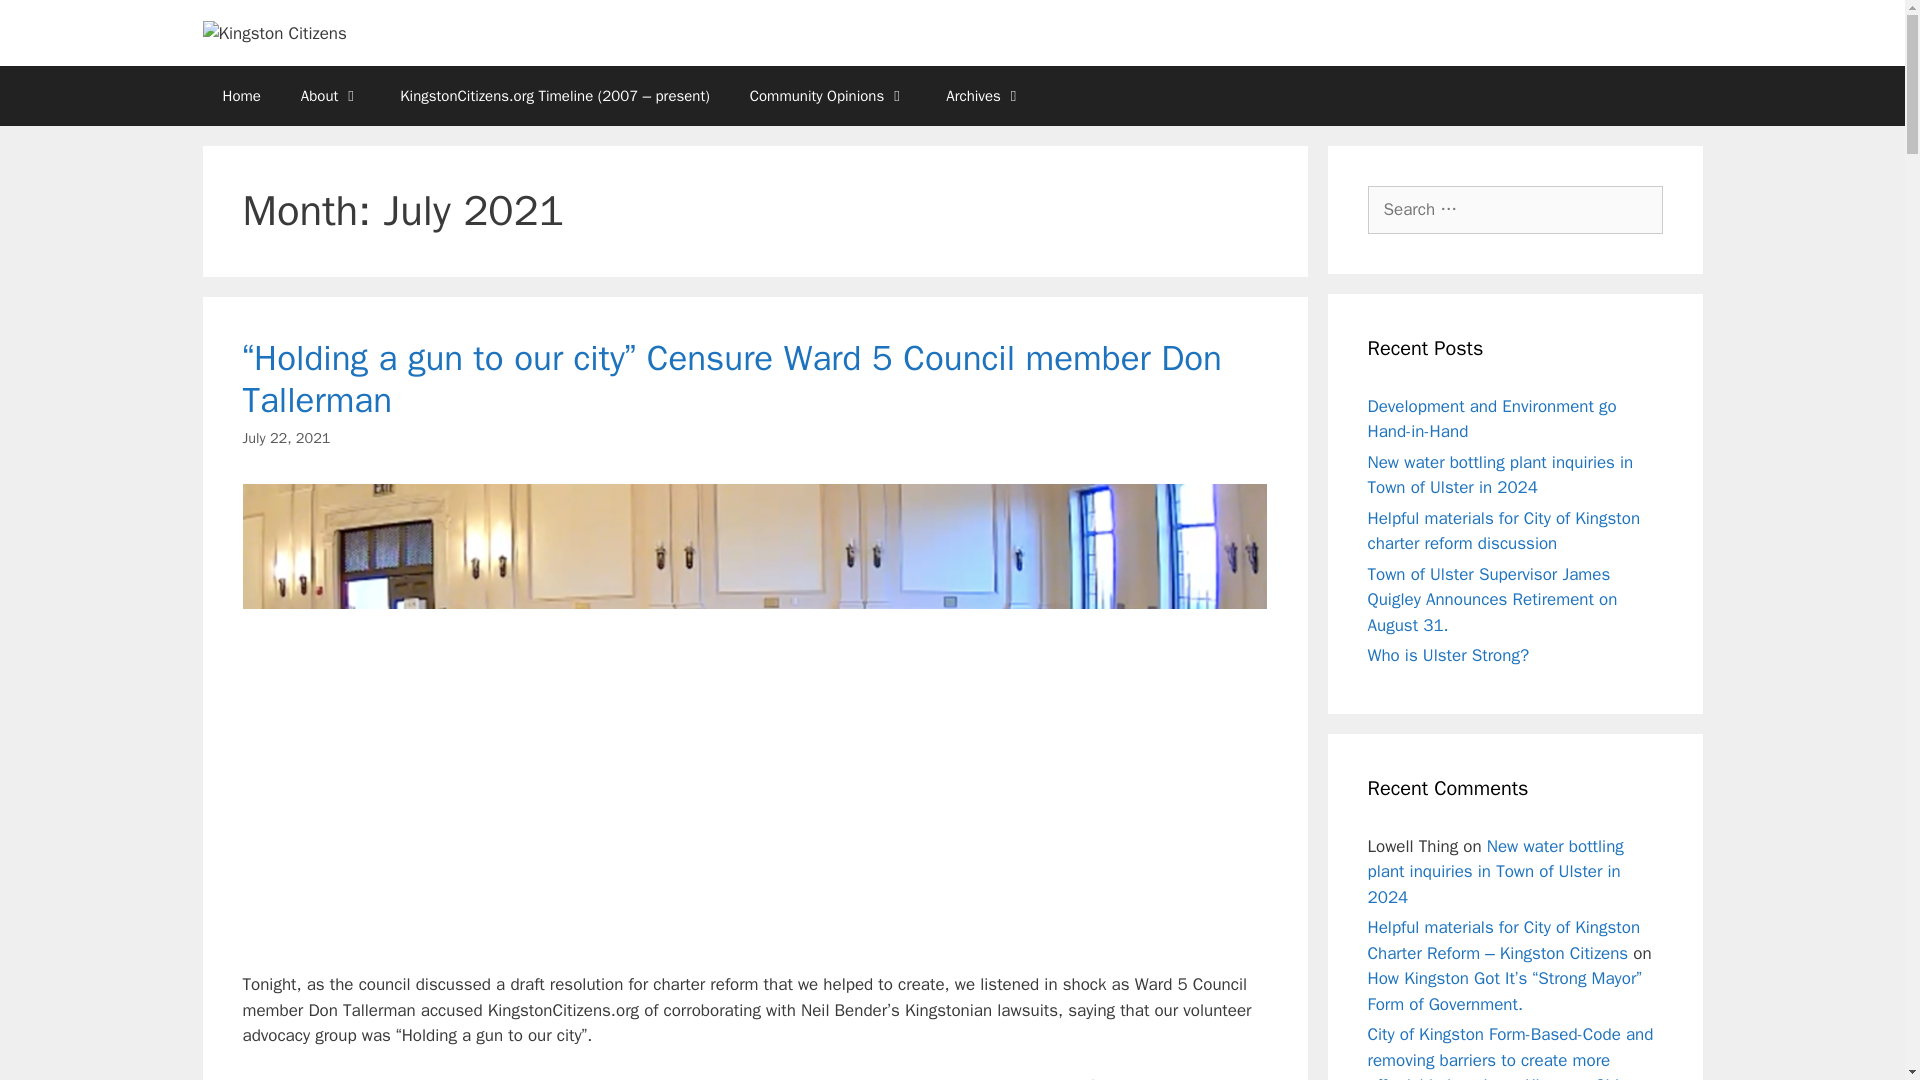 Image resolution: width=1920 pixels, height=1080 pixels. Describe the element at coordinates (1514, 210) in the screenshot. I see `Search for:` at that location.